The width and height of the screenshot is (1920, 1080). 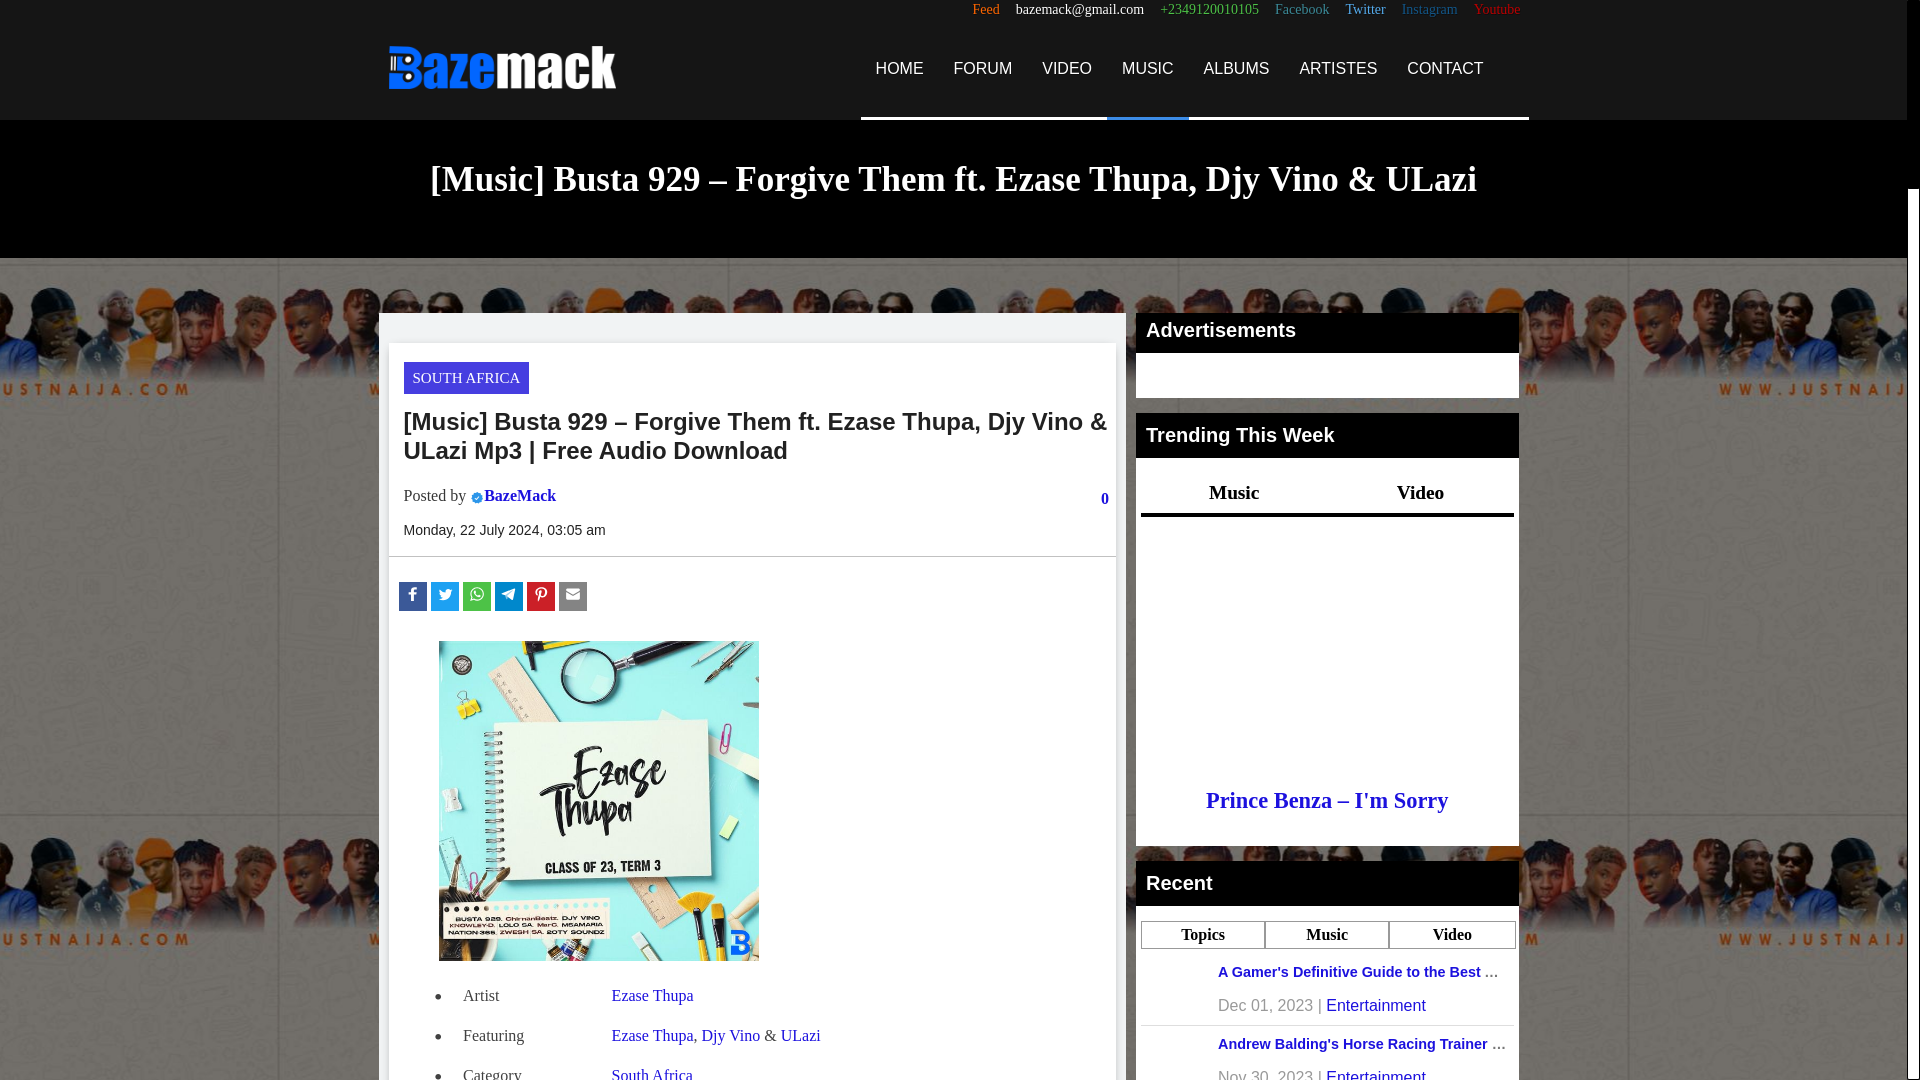 What do you see at coordinates (1497, 10) in the screenshot?
I see `Youtube` at bounding box center [1497, 10].